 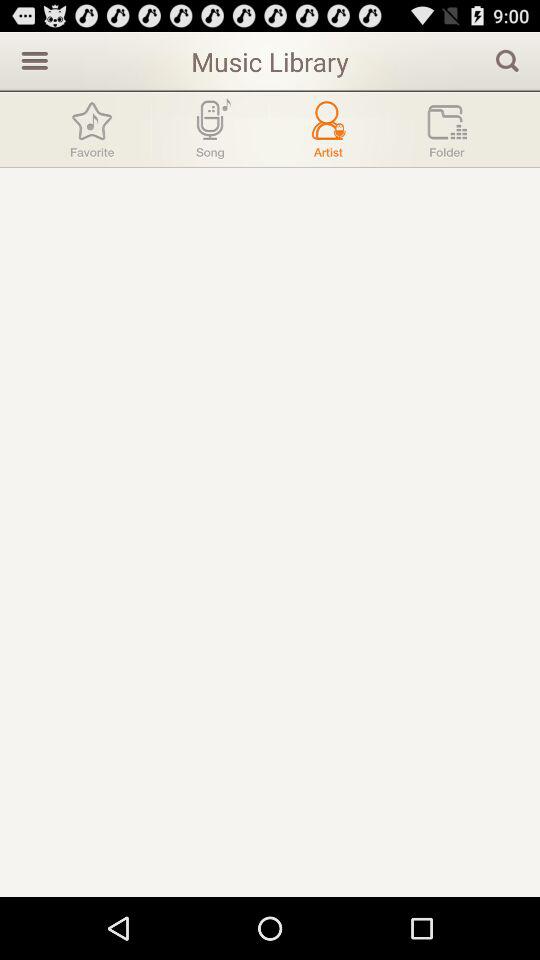 I want to click on turn off icon next to the music library item, so click(x=507, y=60).